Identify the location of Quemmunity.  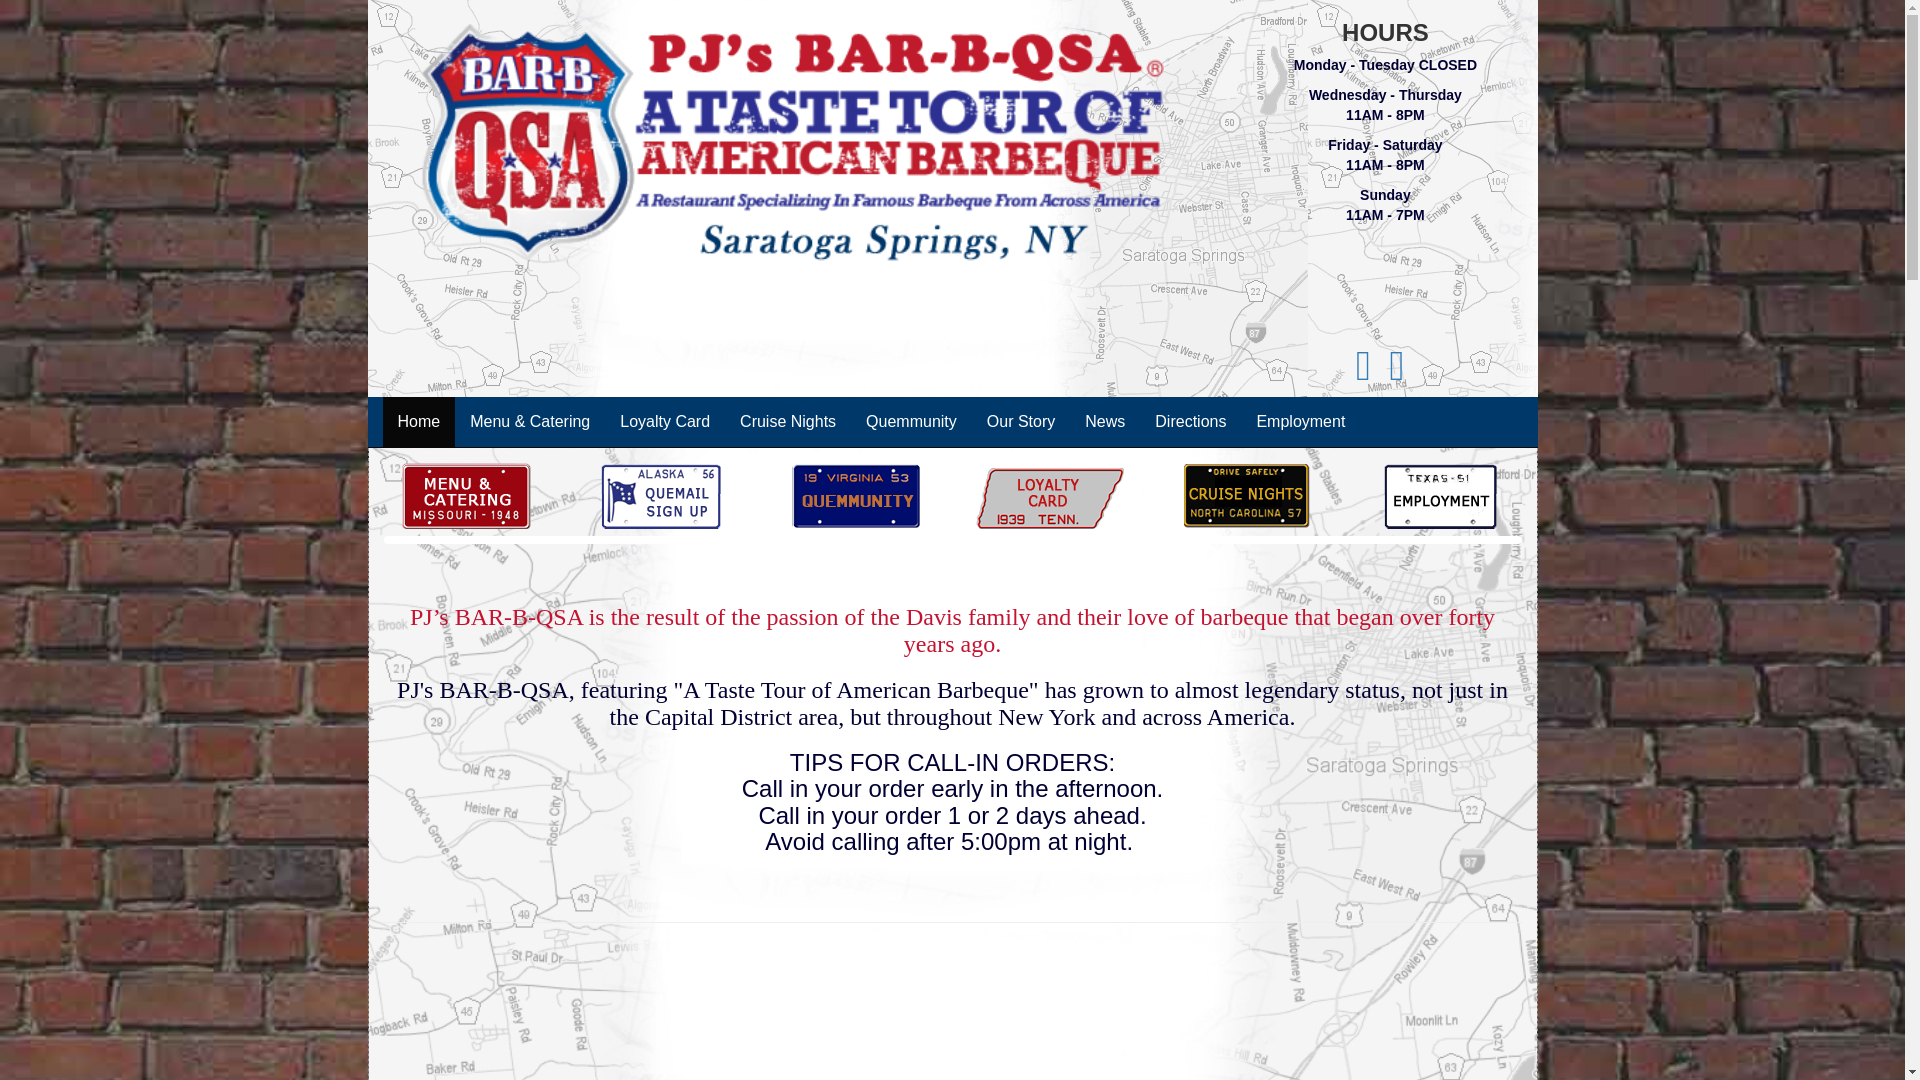
(910, 422).